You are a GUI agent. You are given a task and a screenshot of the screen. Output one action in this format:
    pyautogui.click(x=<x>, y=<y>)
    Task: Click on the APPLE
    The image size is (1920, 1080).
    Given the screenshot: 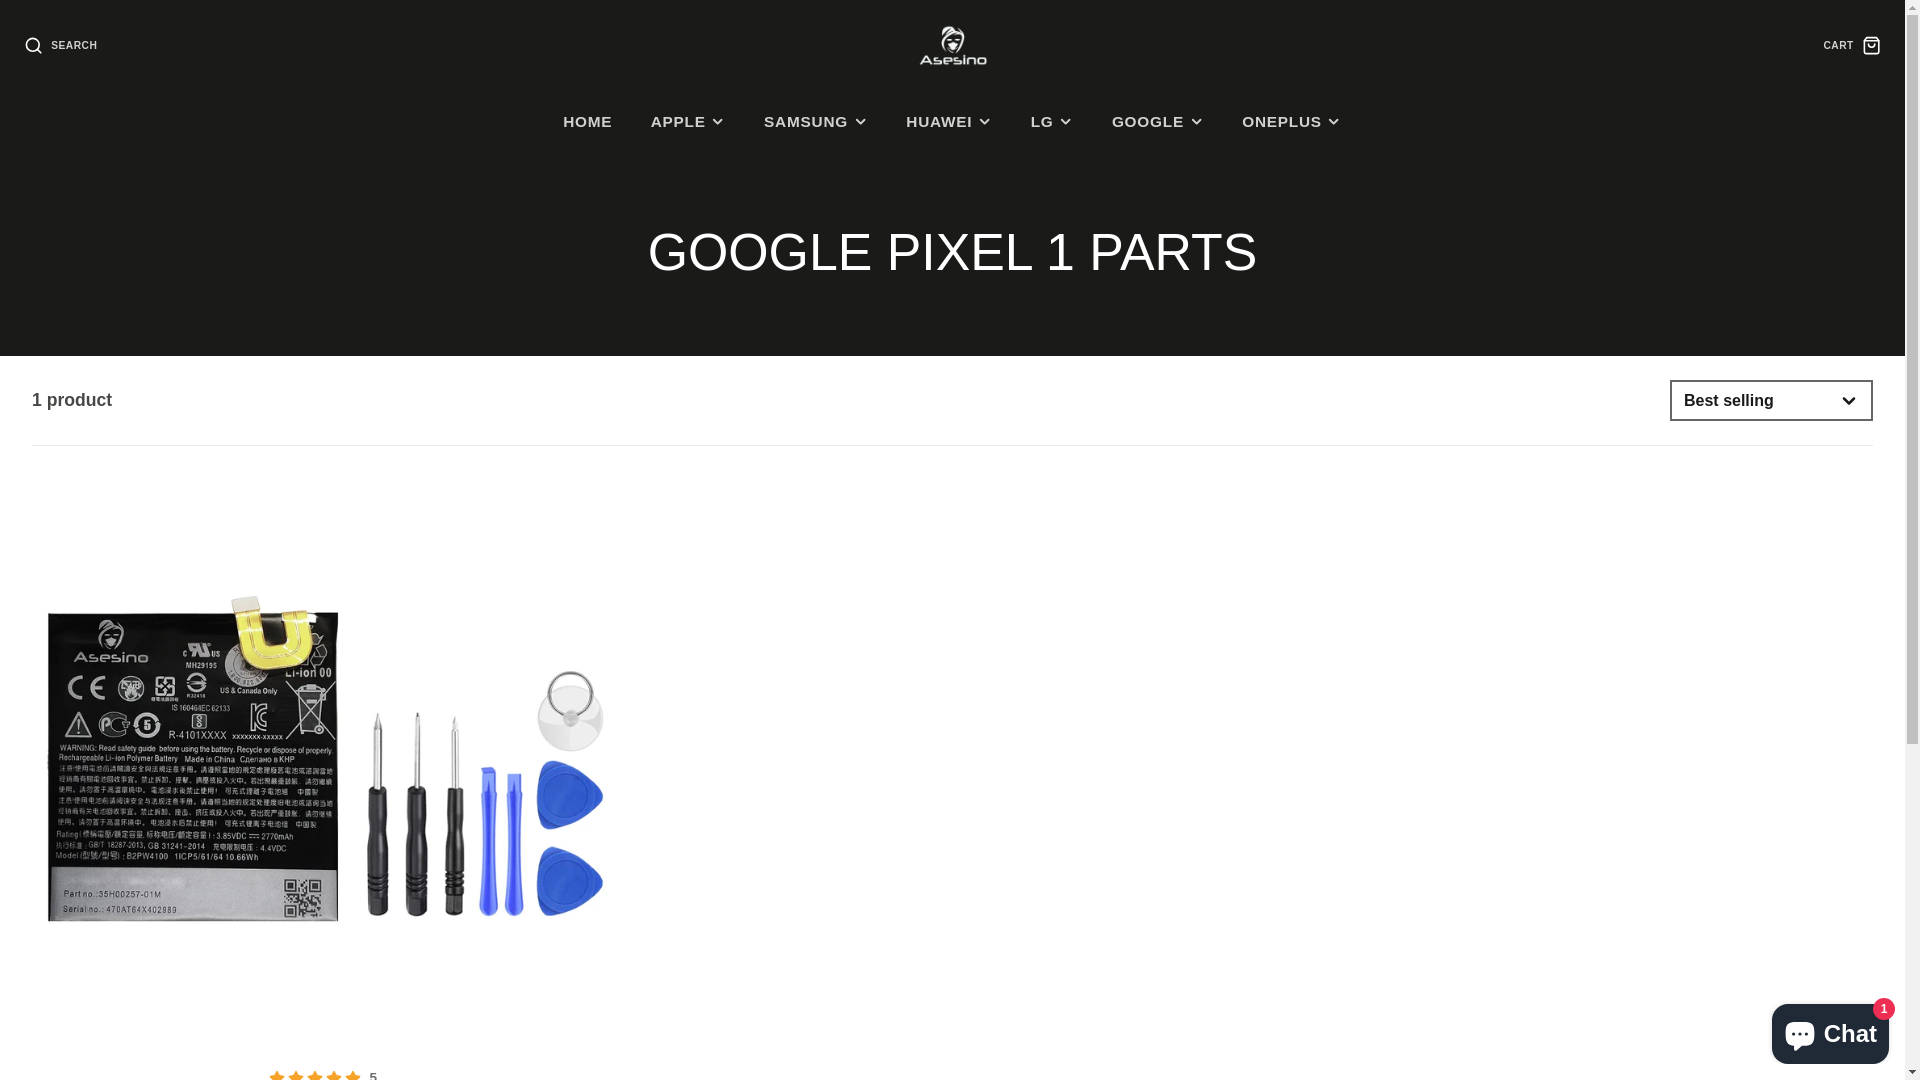 What is the action you would take?
    pyautogui.click(x=688, y=122)
    